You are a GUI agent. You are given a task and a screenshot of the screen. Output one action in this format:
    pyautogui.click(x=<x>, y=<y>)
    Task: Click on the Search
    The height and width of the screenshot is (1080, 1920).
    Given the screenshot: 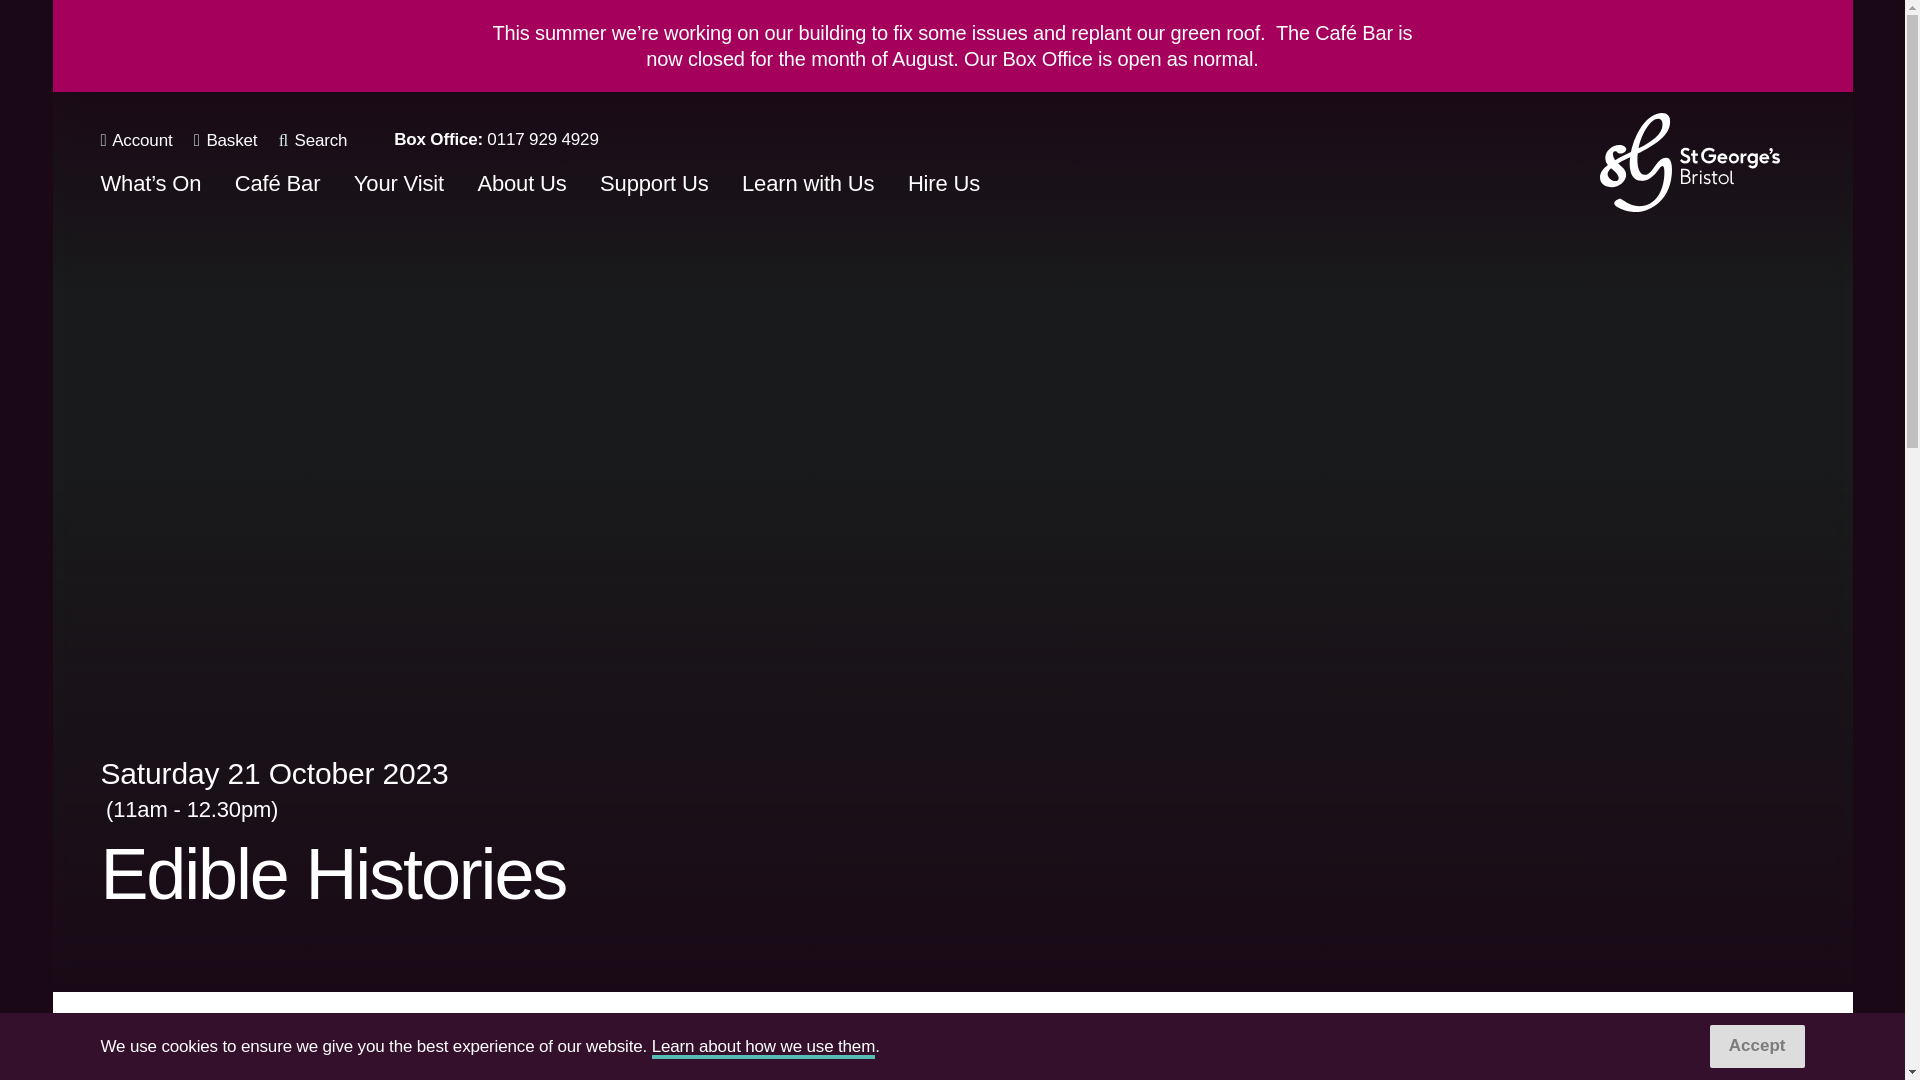 What is the action you would take?
    pyautogui.click(x=312, y=140)
    